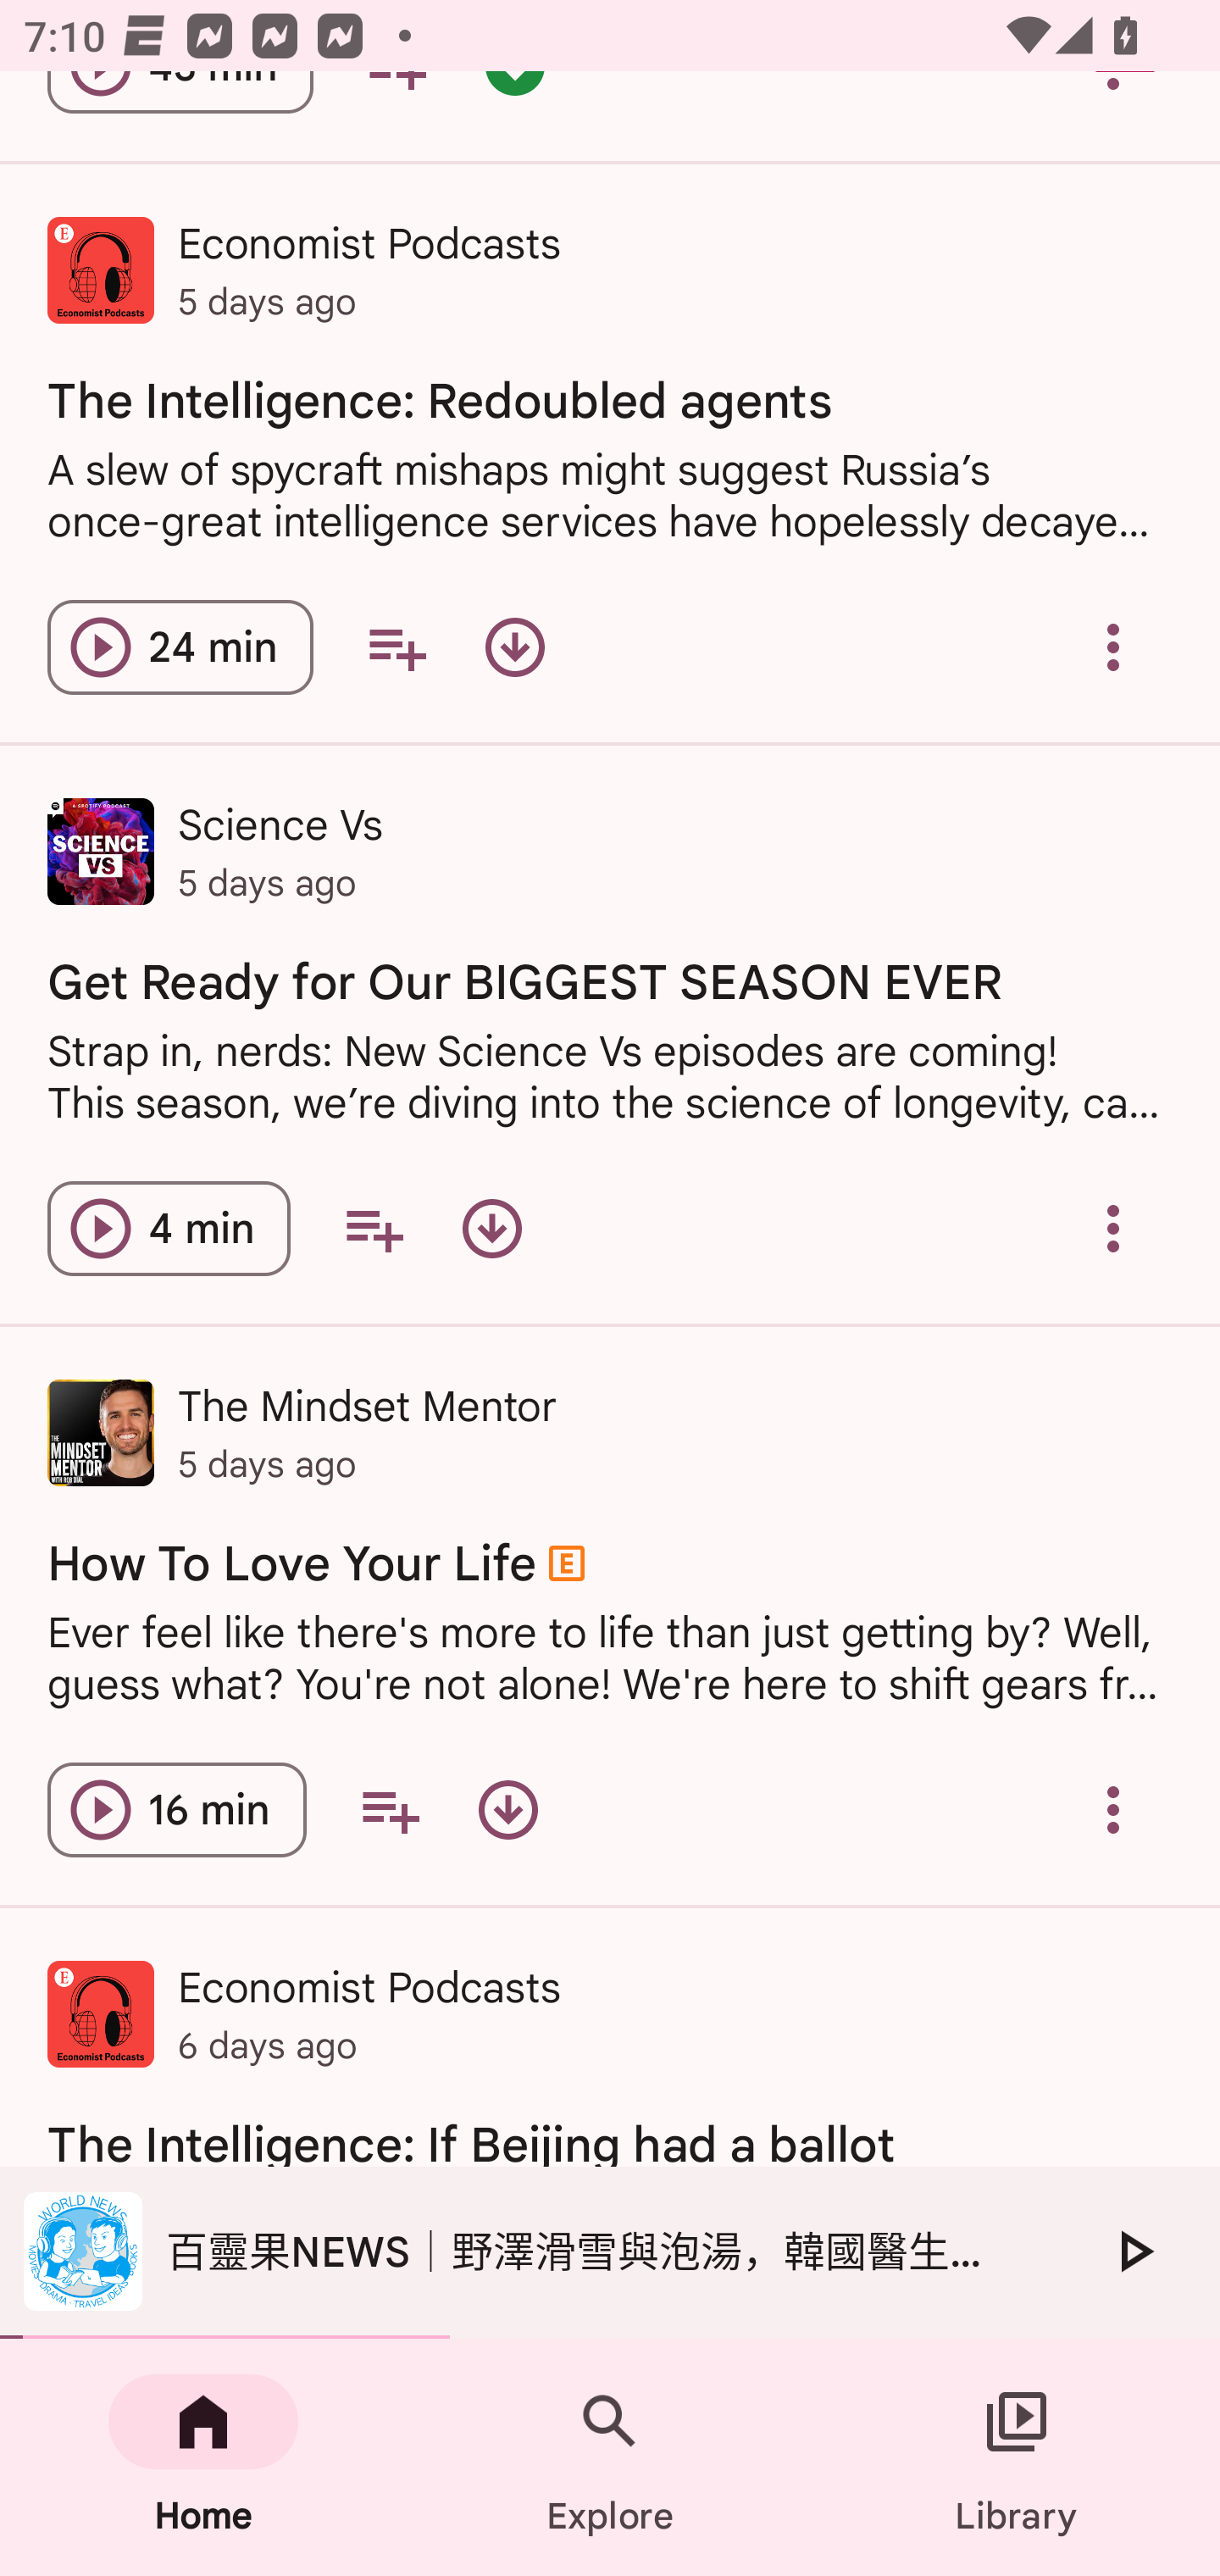 The image size is (1220, 2576). Describe the element at coordinates (491, 1229) in the screenshot. I see `Download episode` at that location.